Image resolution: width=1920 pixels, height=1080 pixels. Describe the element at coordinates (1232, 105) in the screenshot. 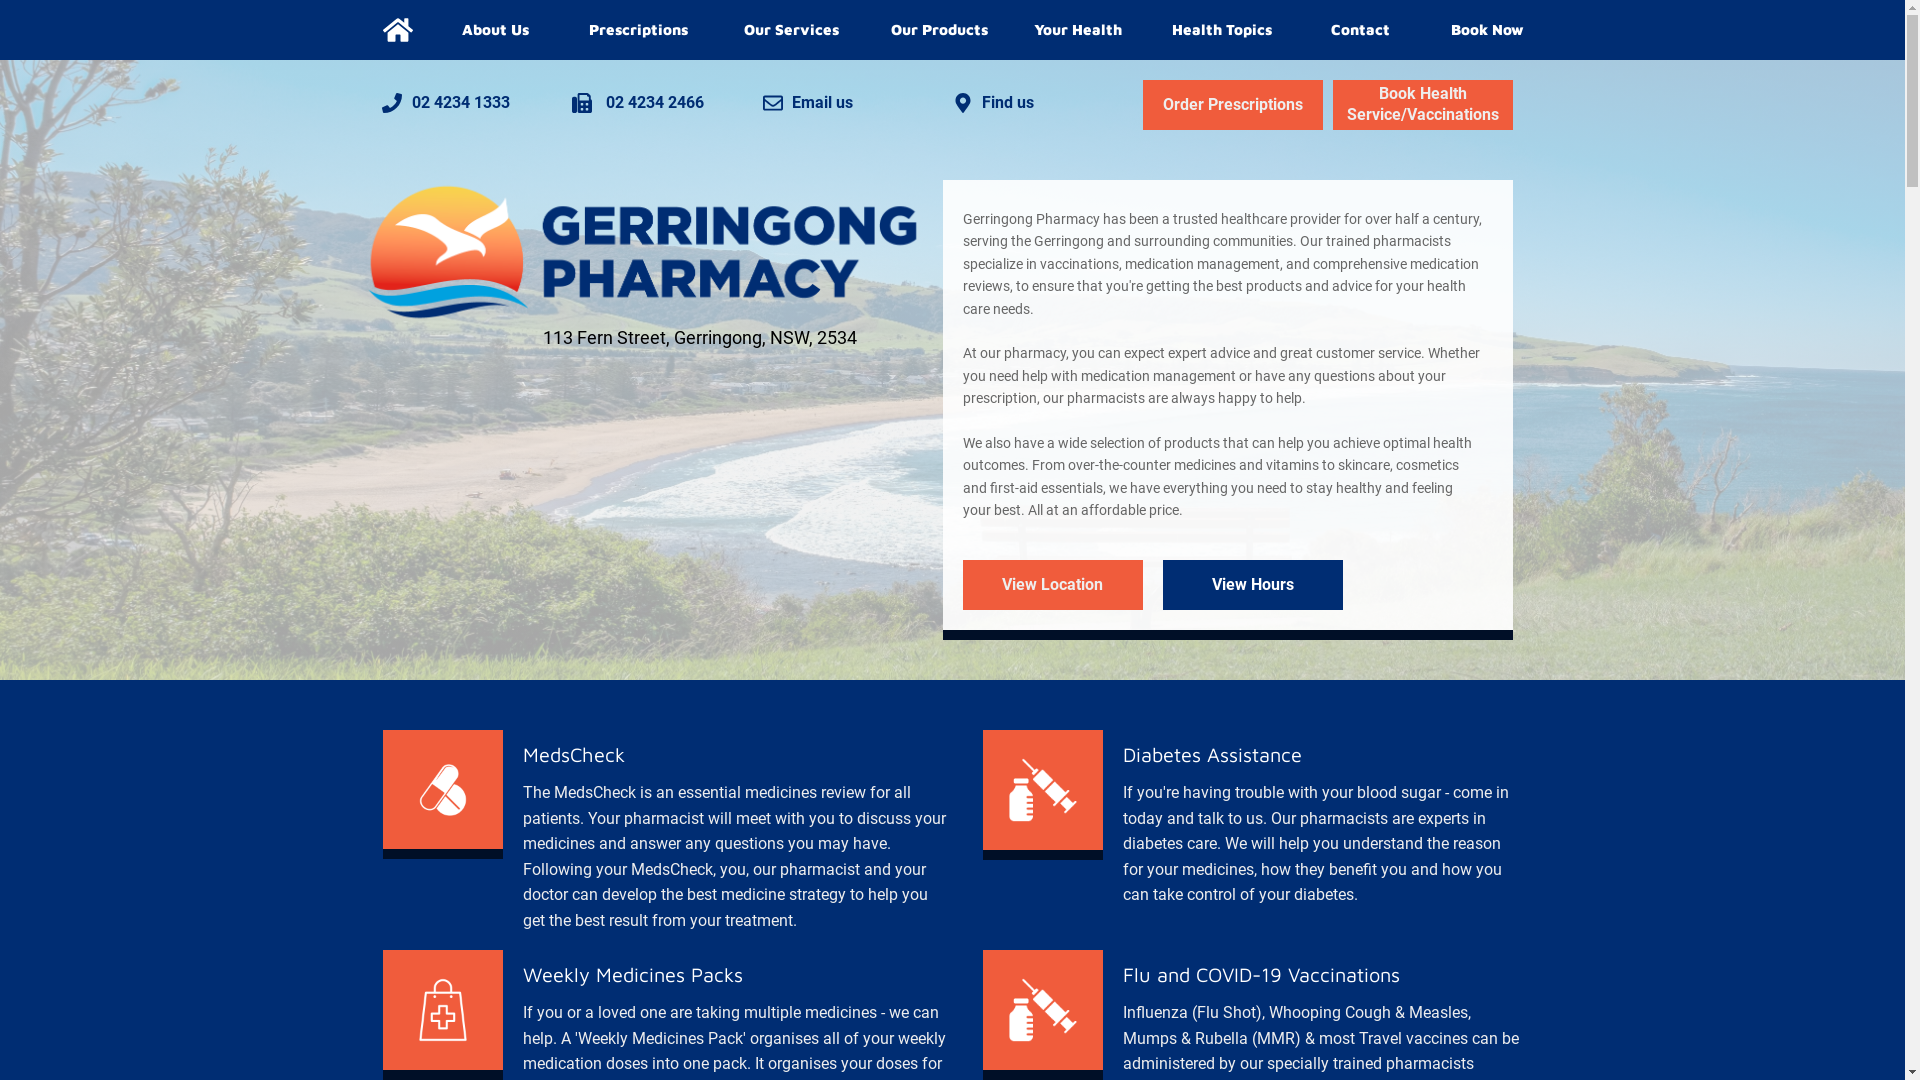

I see `Order Prescriptions` at that location.